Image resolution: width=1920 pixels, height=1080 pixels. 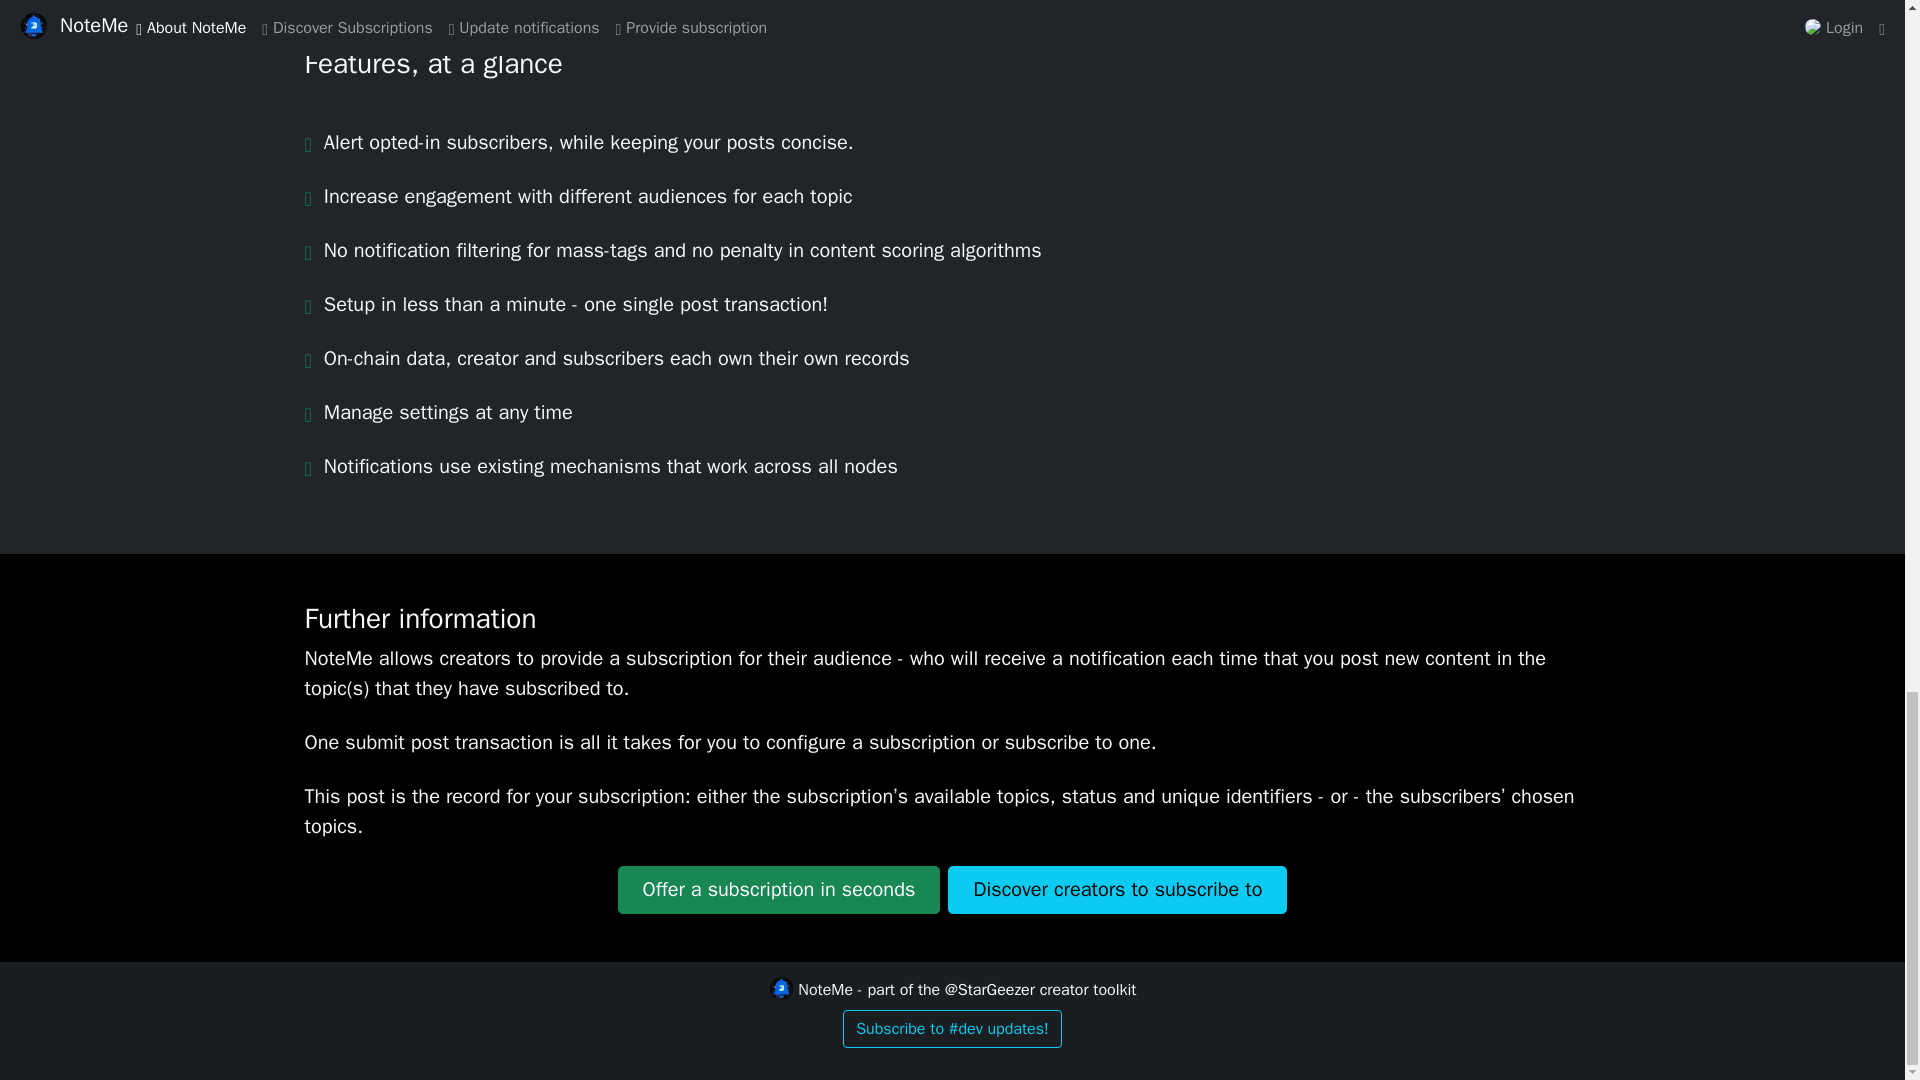 I want to click on Offer a subscription in seconds, so click(x=779, y=890).